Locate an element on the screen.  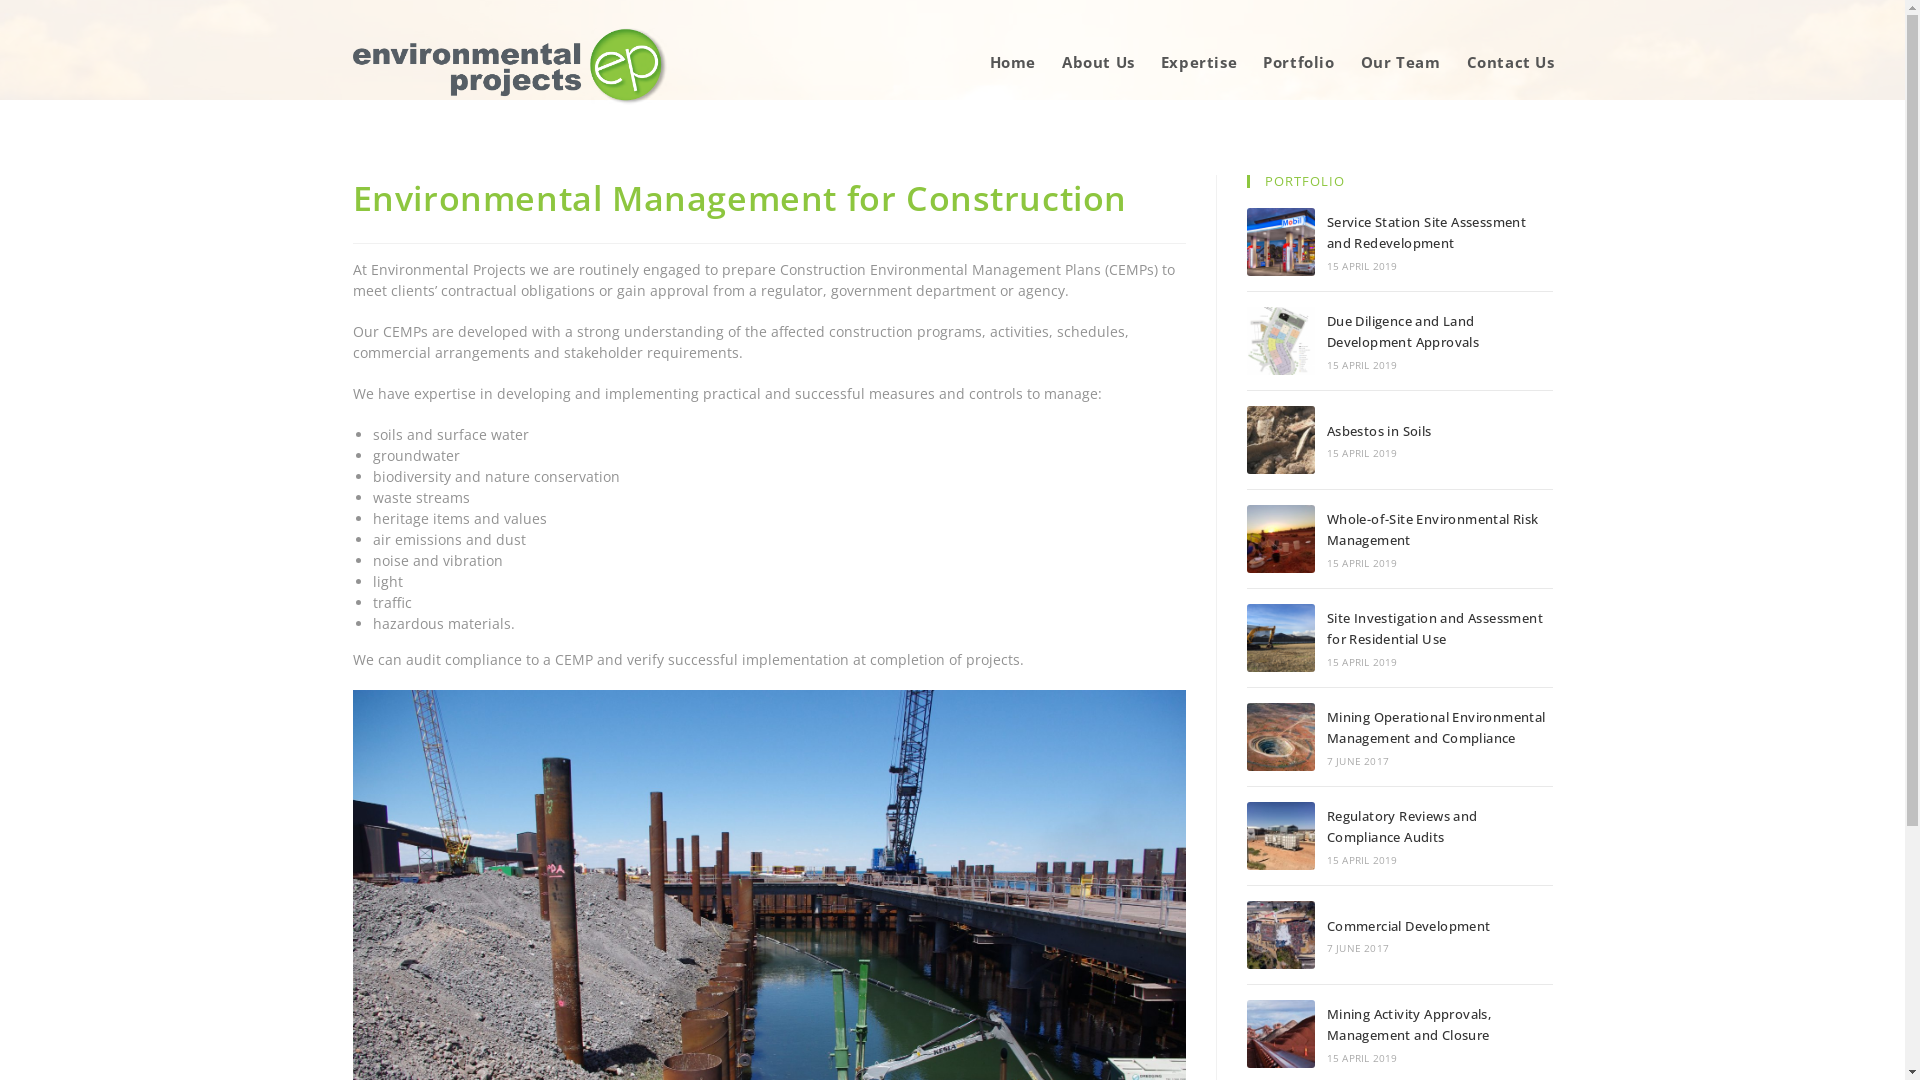
Regulatory Reviews and Compliance Audits is located at coordinates (1402, 826).